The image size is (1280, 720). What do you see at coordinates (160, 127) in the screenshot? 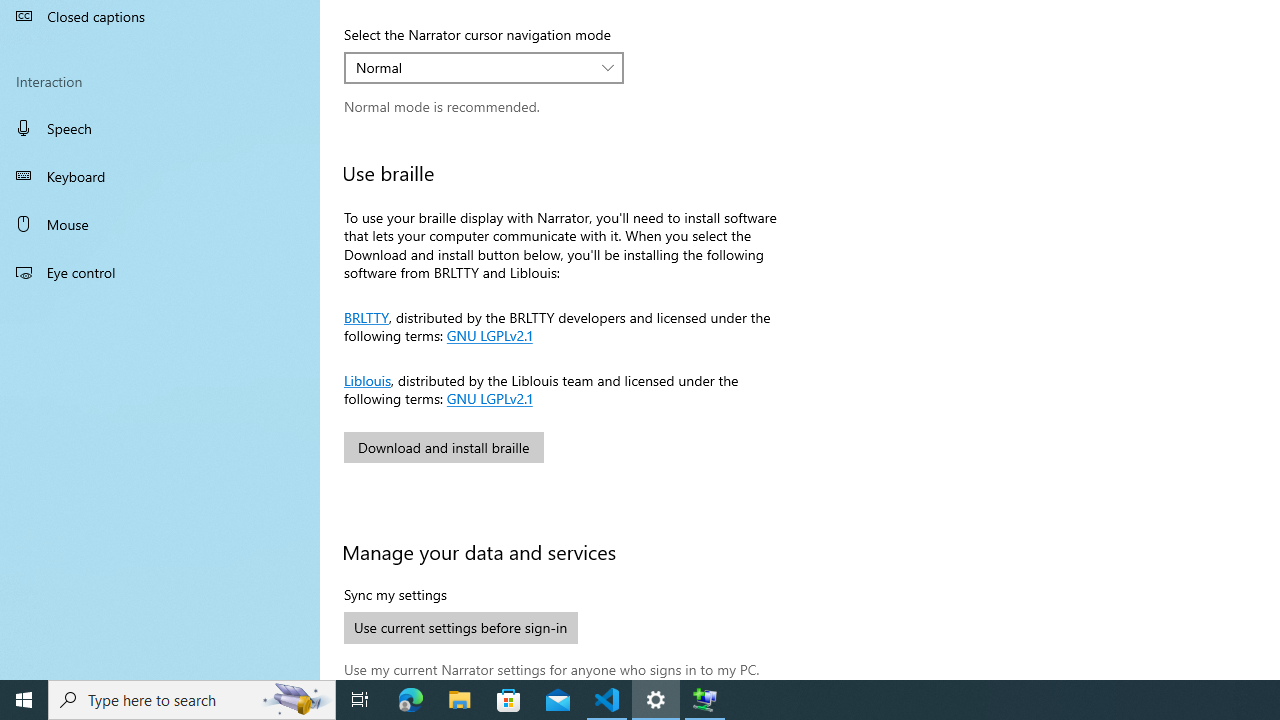
I see `Speech` at bounding box center [160, 127].